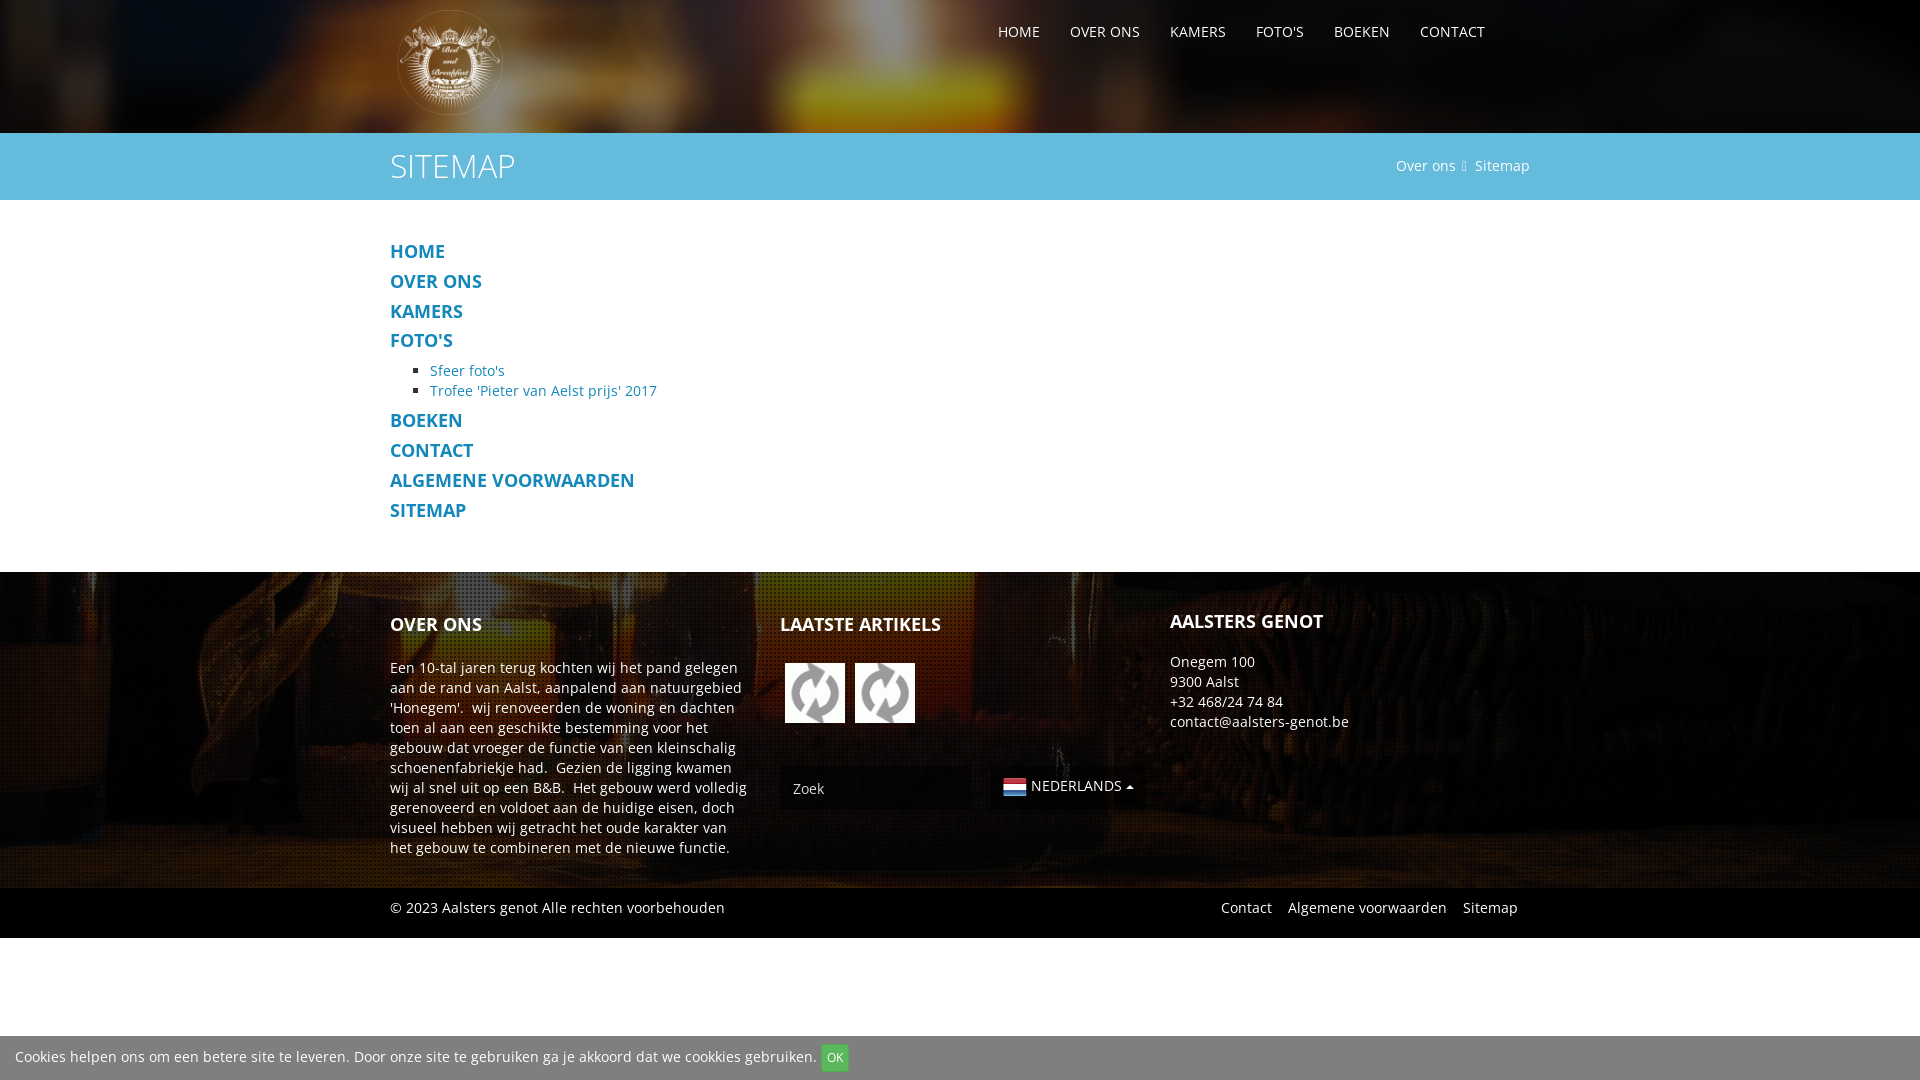 This screenshot has width=1920, height=1080. Describe the element at coordinates (1434, 165) in the screenshot. I see `Over ons` at that location.